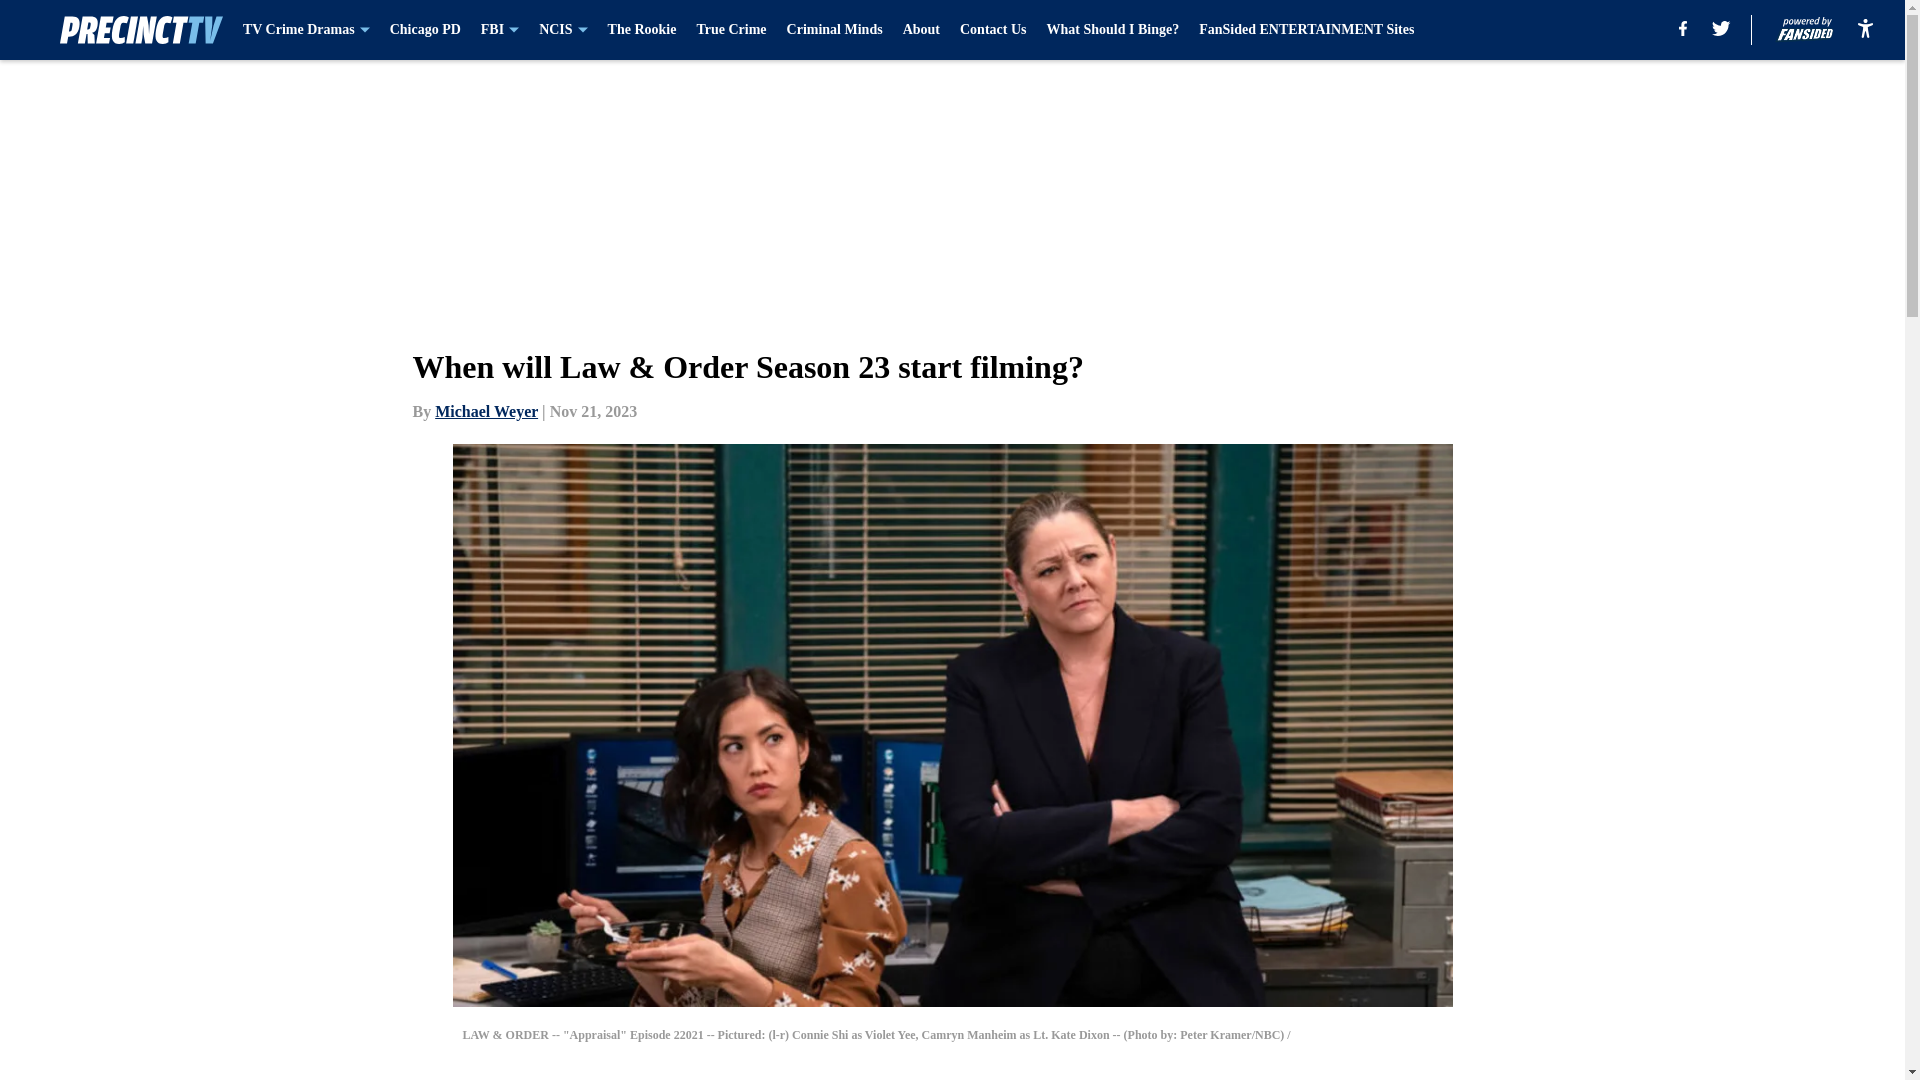  Describe the element at coordinates (1306, 30) in the screenshot. I see `FanSided ENTERTAINMENT Sites` at that location.